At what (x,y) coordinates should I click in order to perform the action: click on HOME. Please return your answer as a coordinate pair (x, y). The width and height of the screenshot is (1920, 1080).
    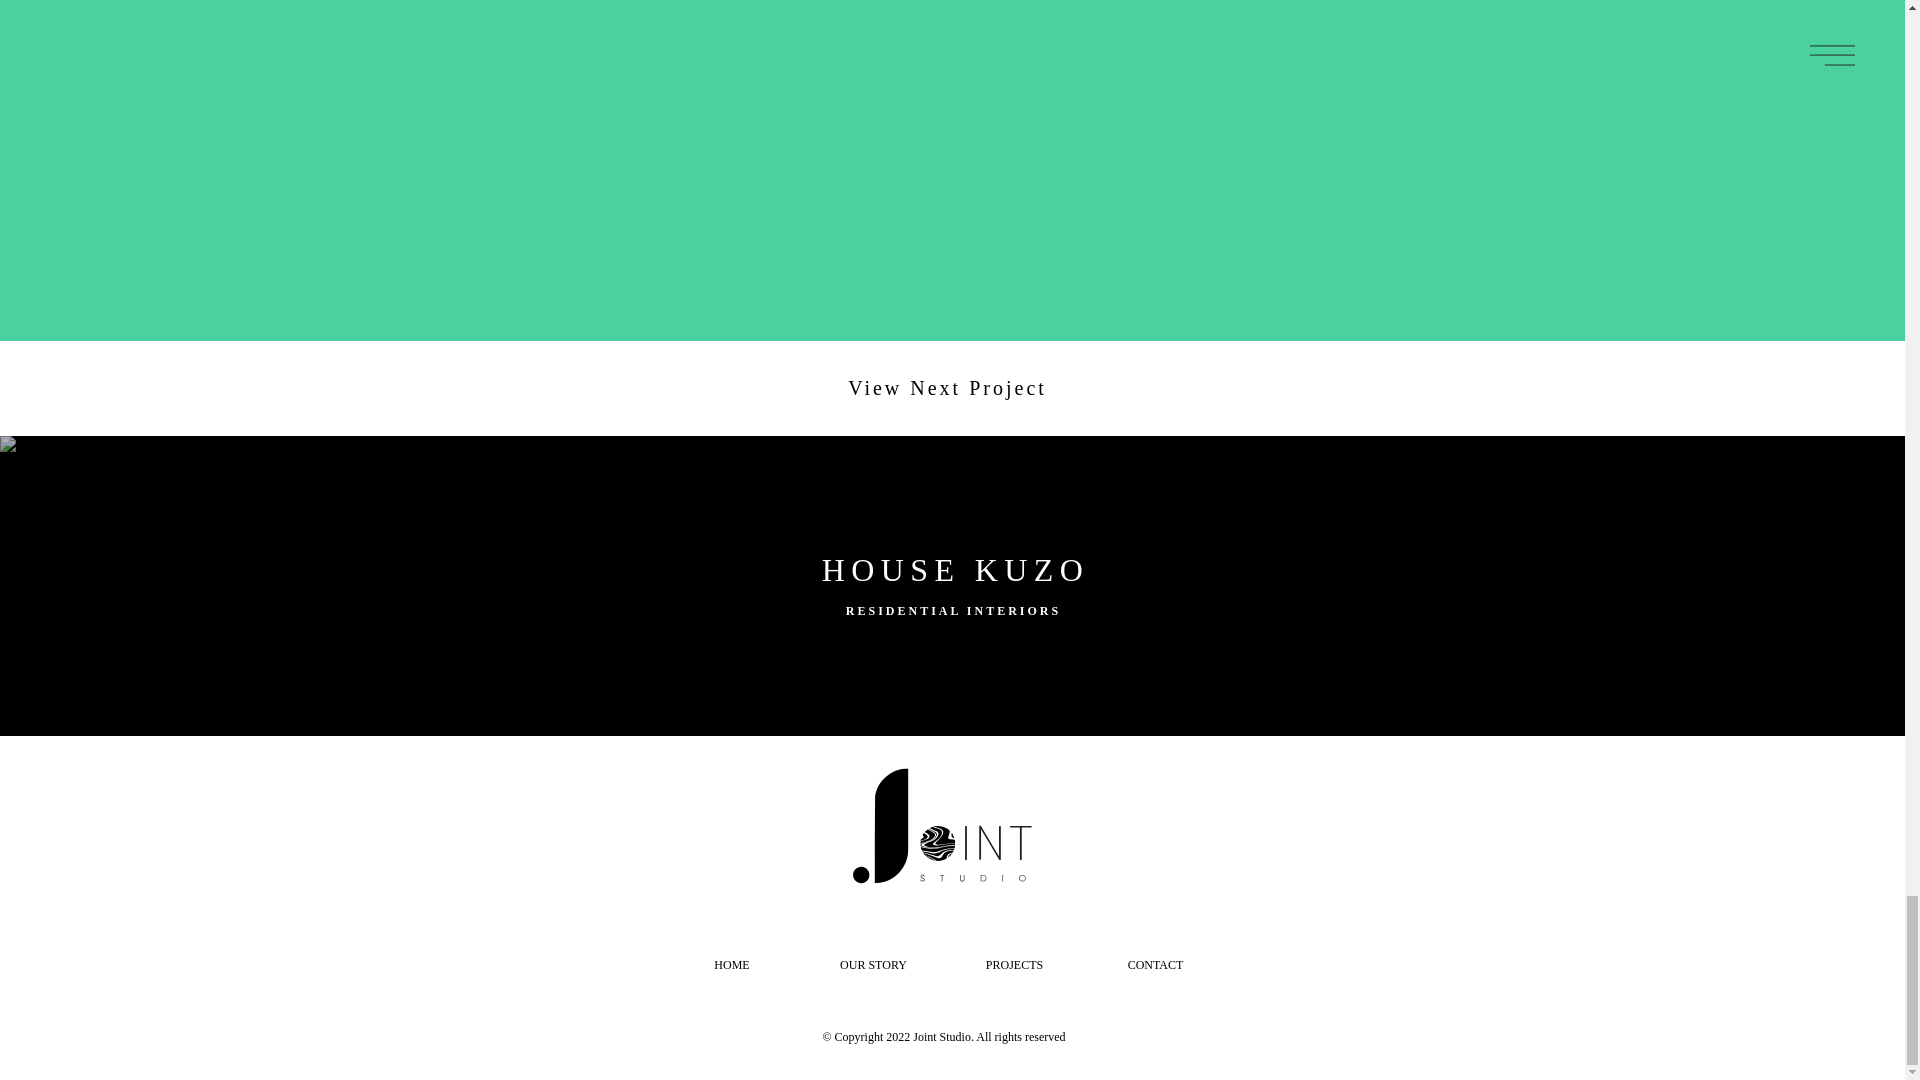
    Looking at the image, I should click on (732, 965).